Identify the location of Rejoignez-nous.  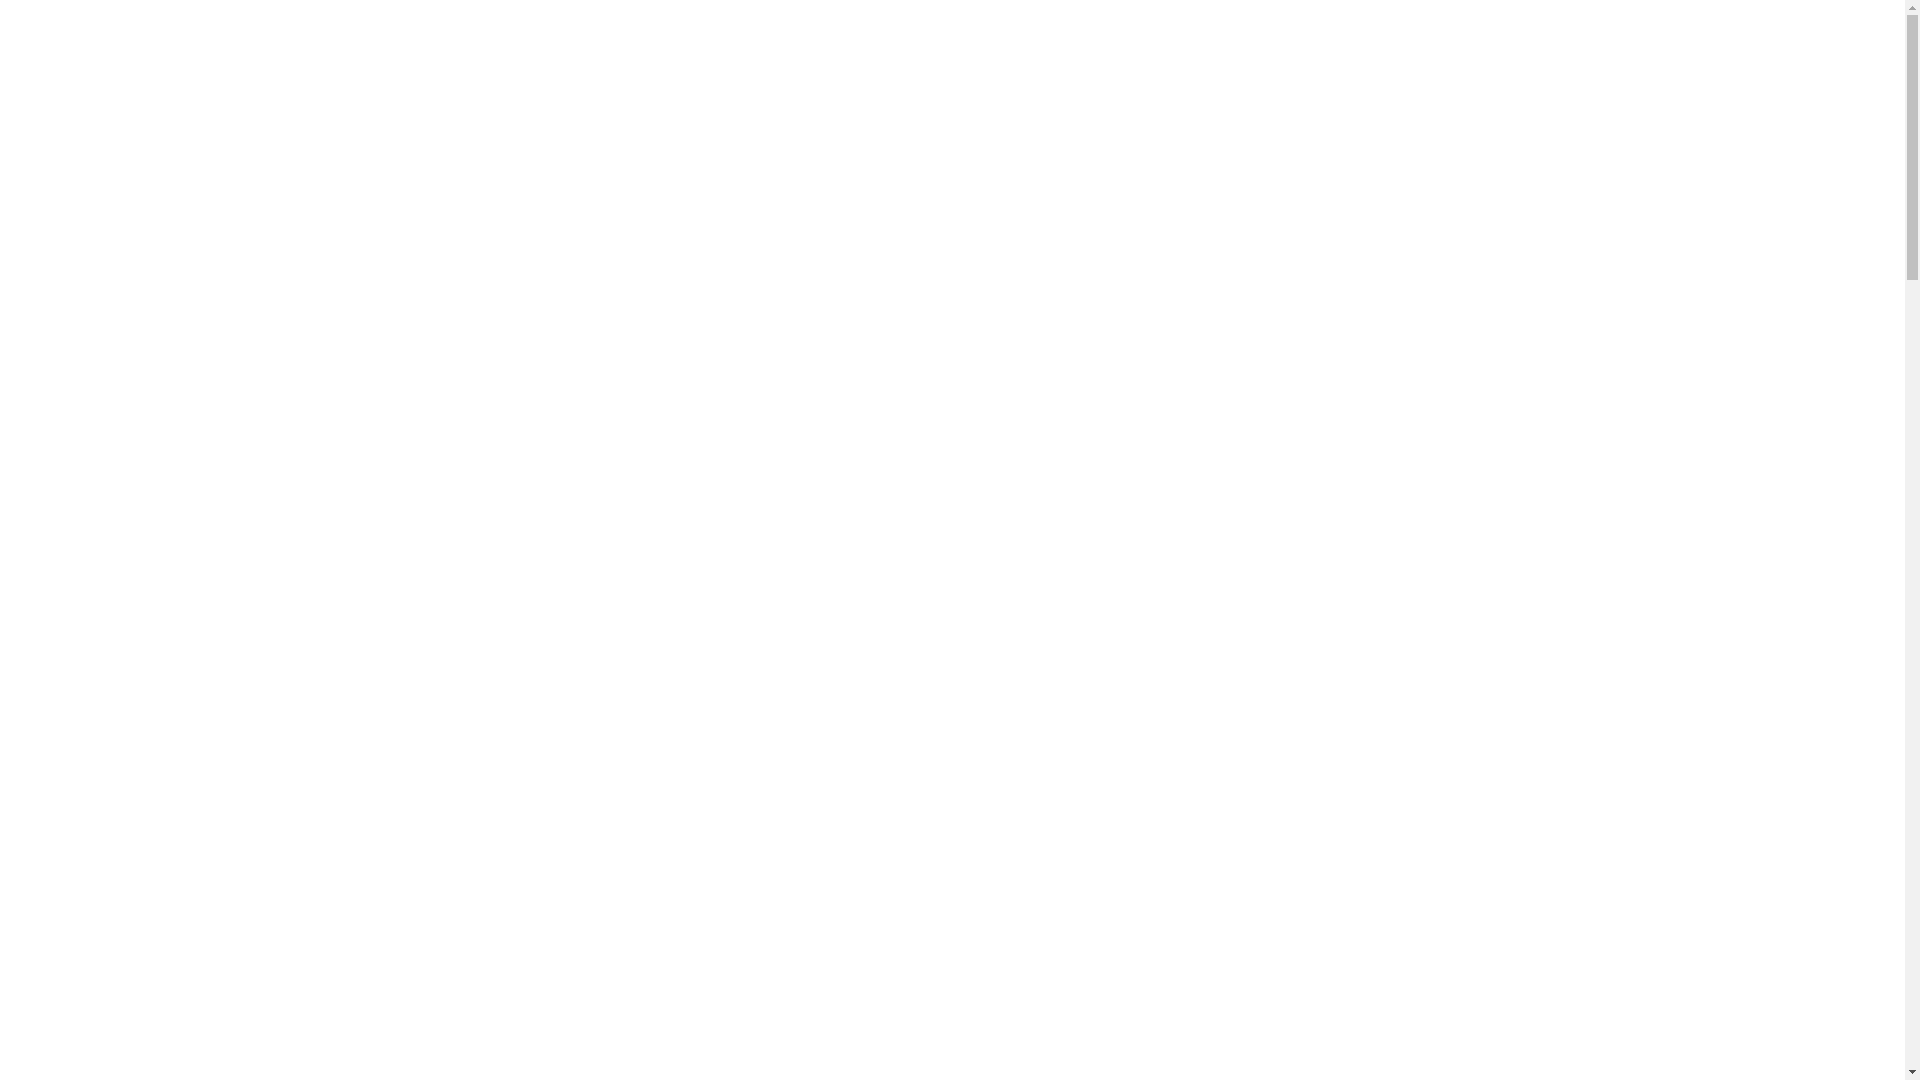
(1632, 34).